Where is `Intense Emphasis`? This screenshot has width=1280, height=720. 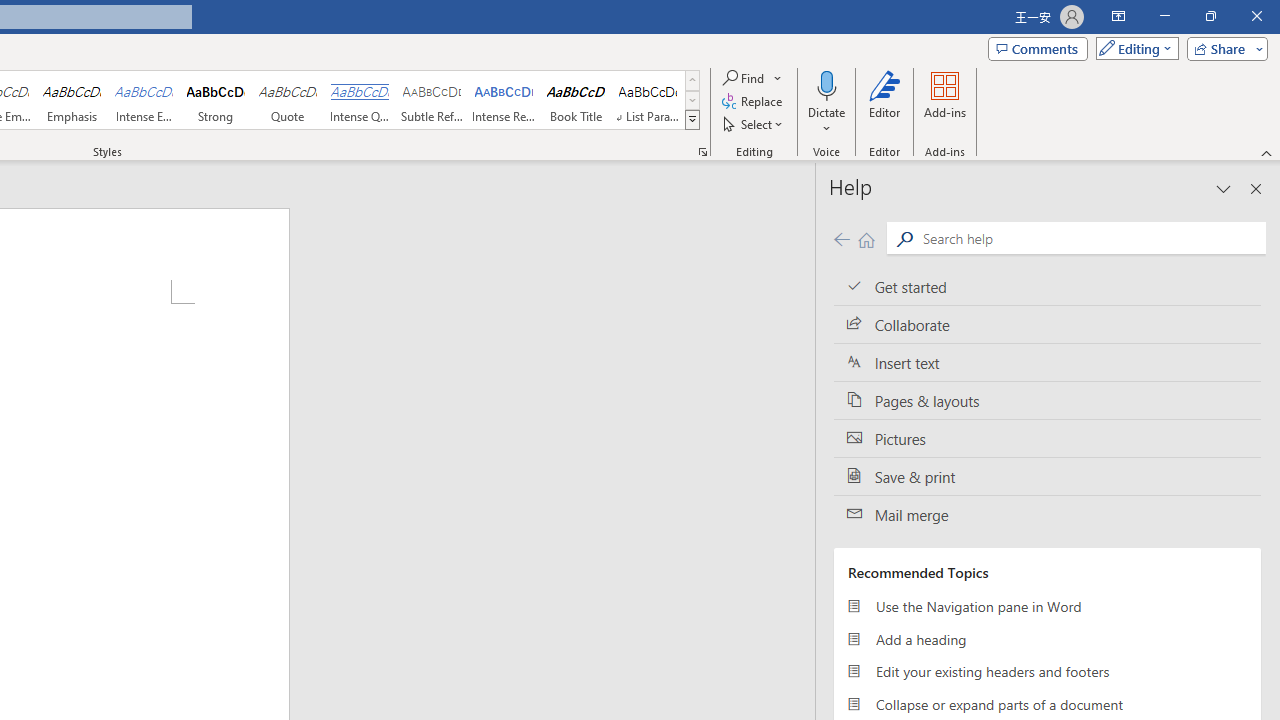 Intense Emphasis is located at coordinates (144, 100).